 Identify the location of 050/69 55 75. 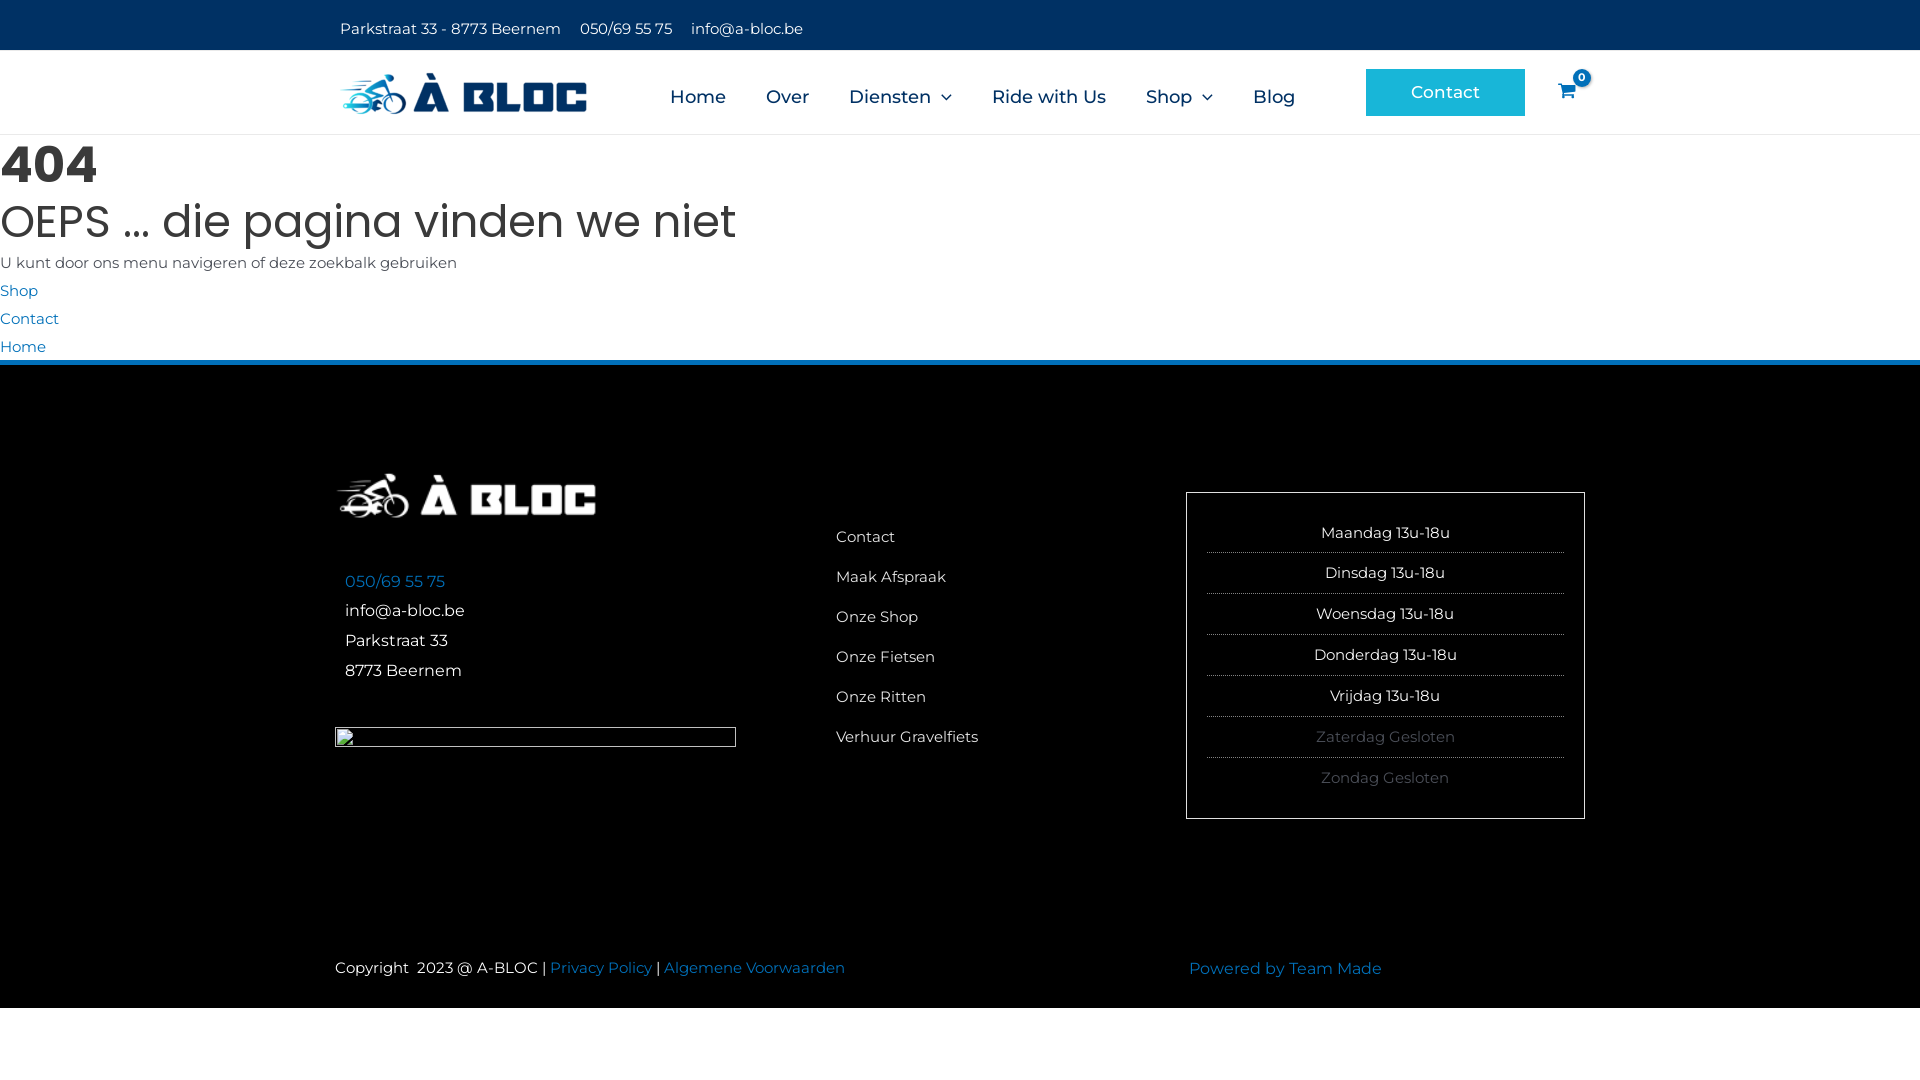
(626, 28).